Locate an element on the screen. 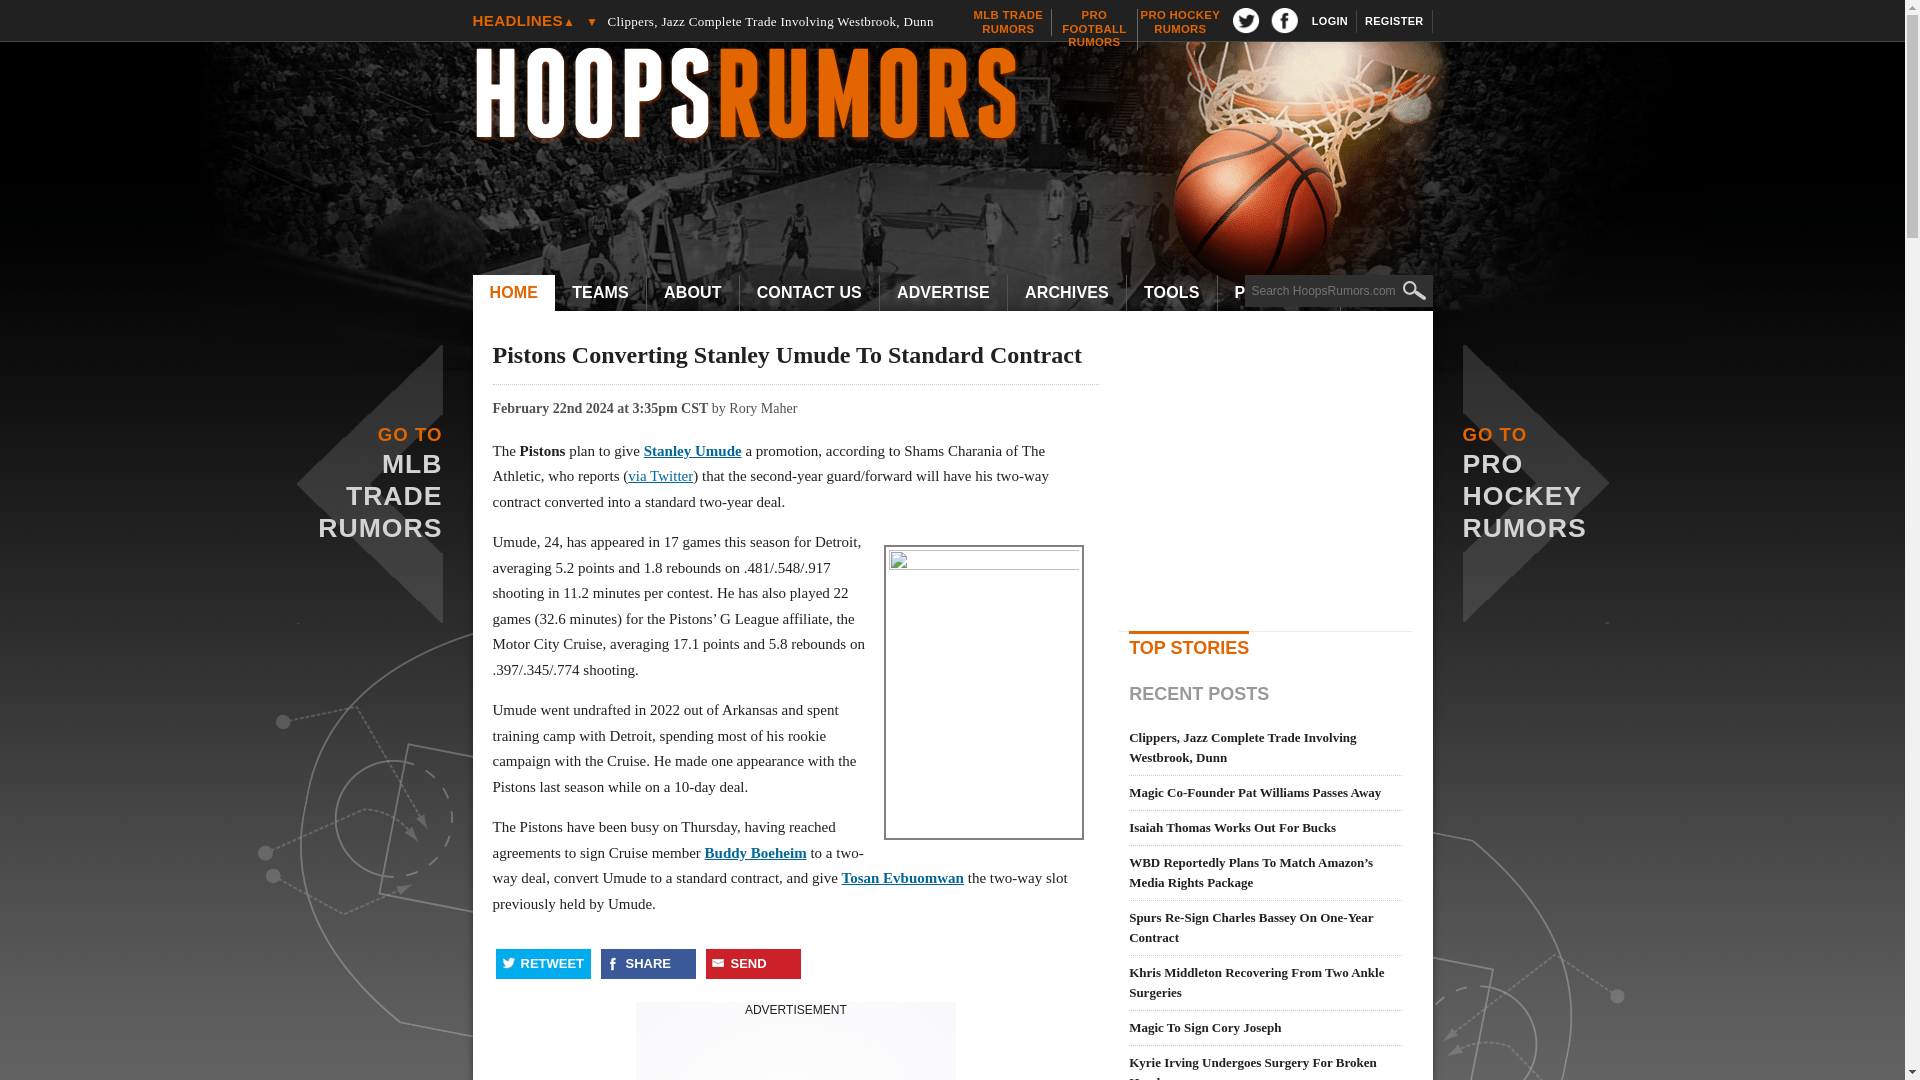  teams is located at coordinates (600, 293).